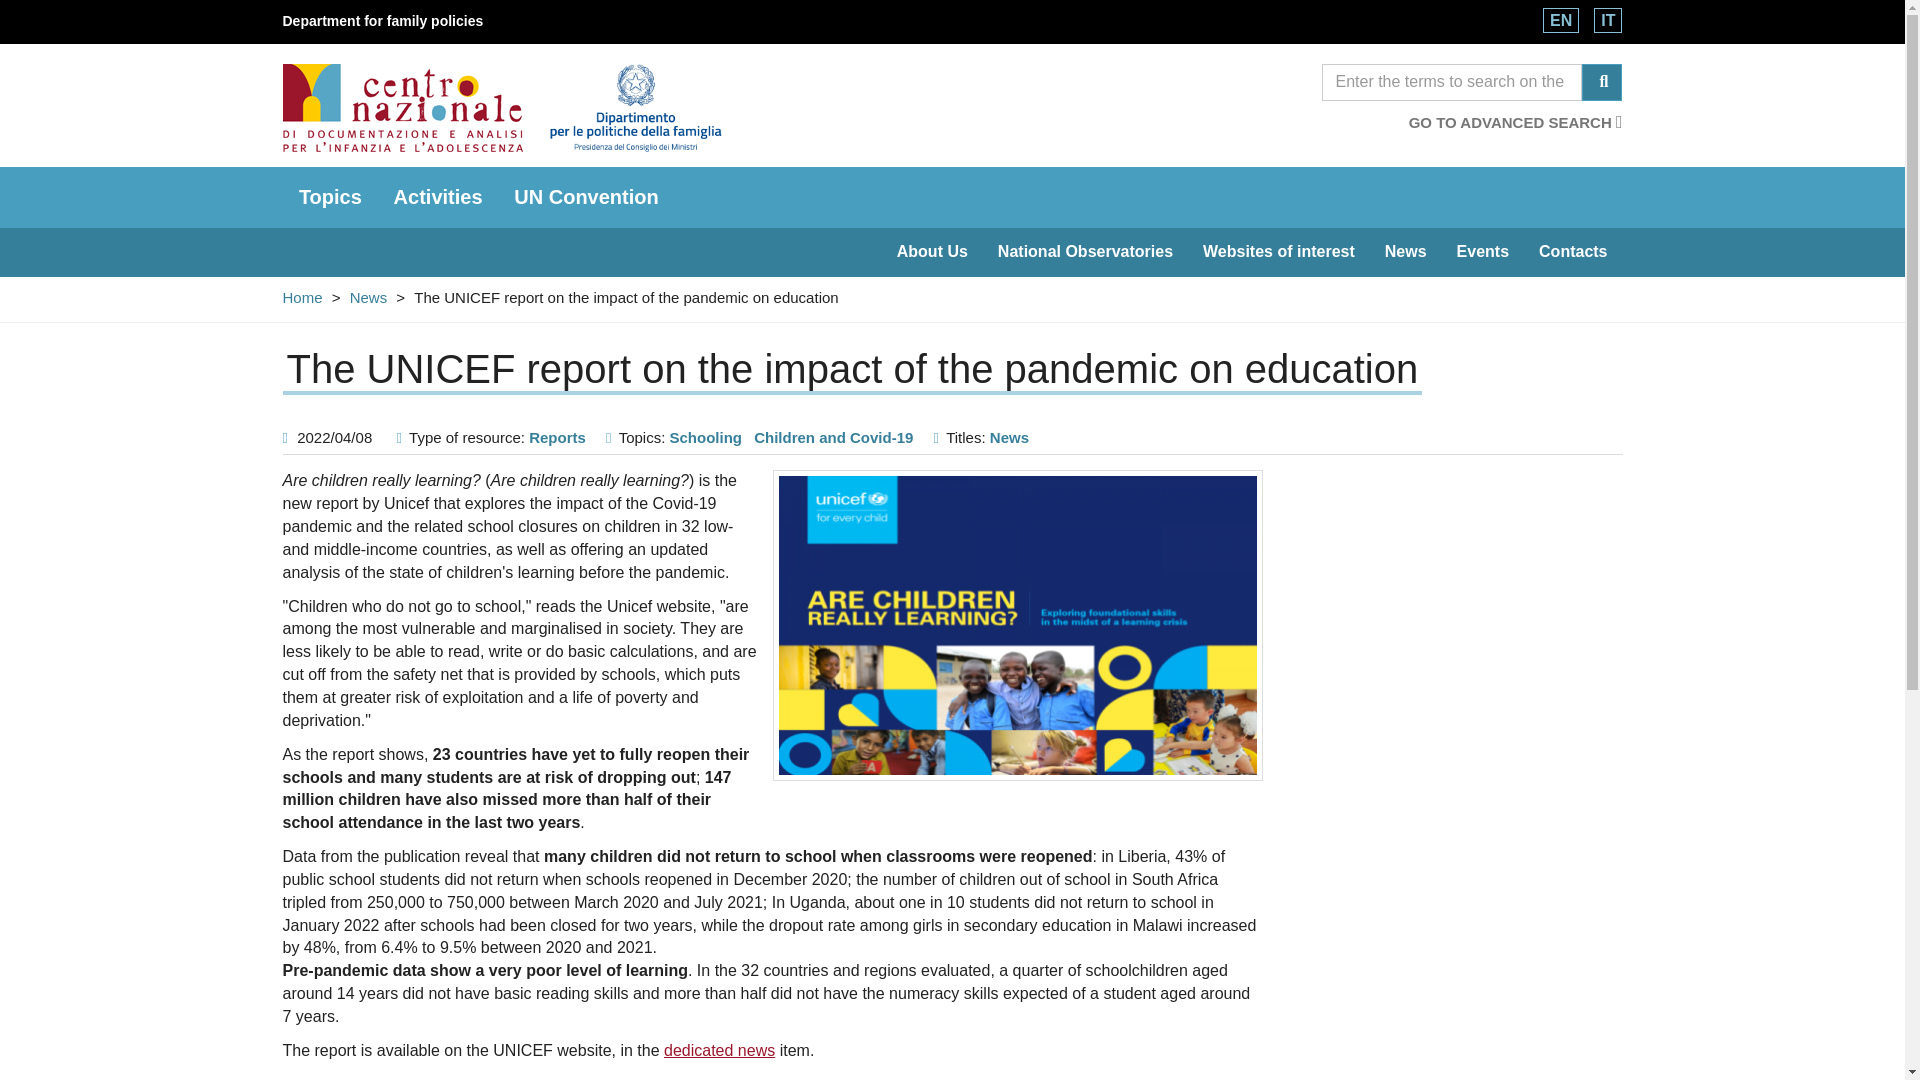 Image resolution: width=1920 pixels, height=1080 pixels. What do you see at coordinates (382, 20) in the screenshot?
I see `Sito del Dipartimento per le politiche della famiglia` at bounding box center [382, 20].